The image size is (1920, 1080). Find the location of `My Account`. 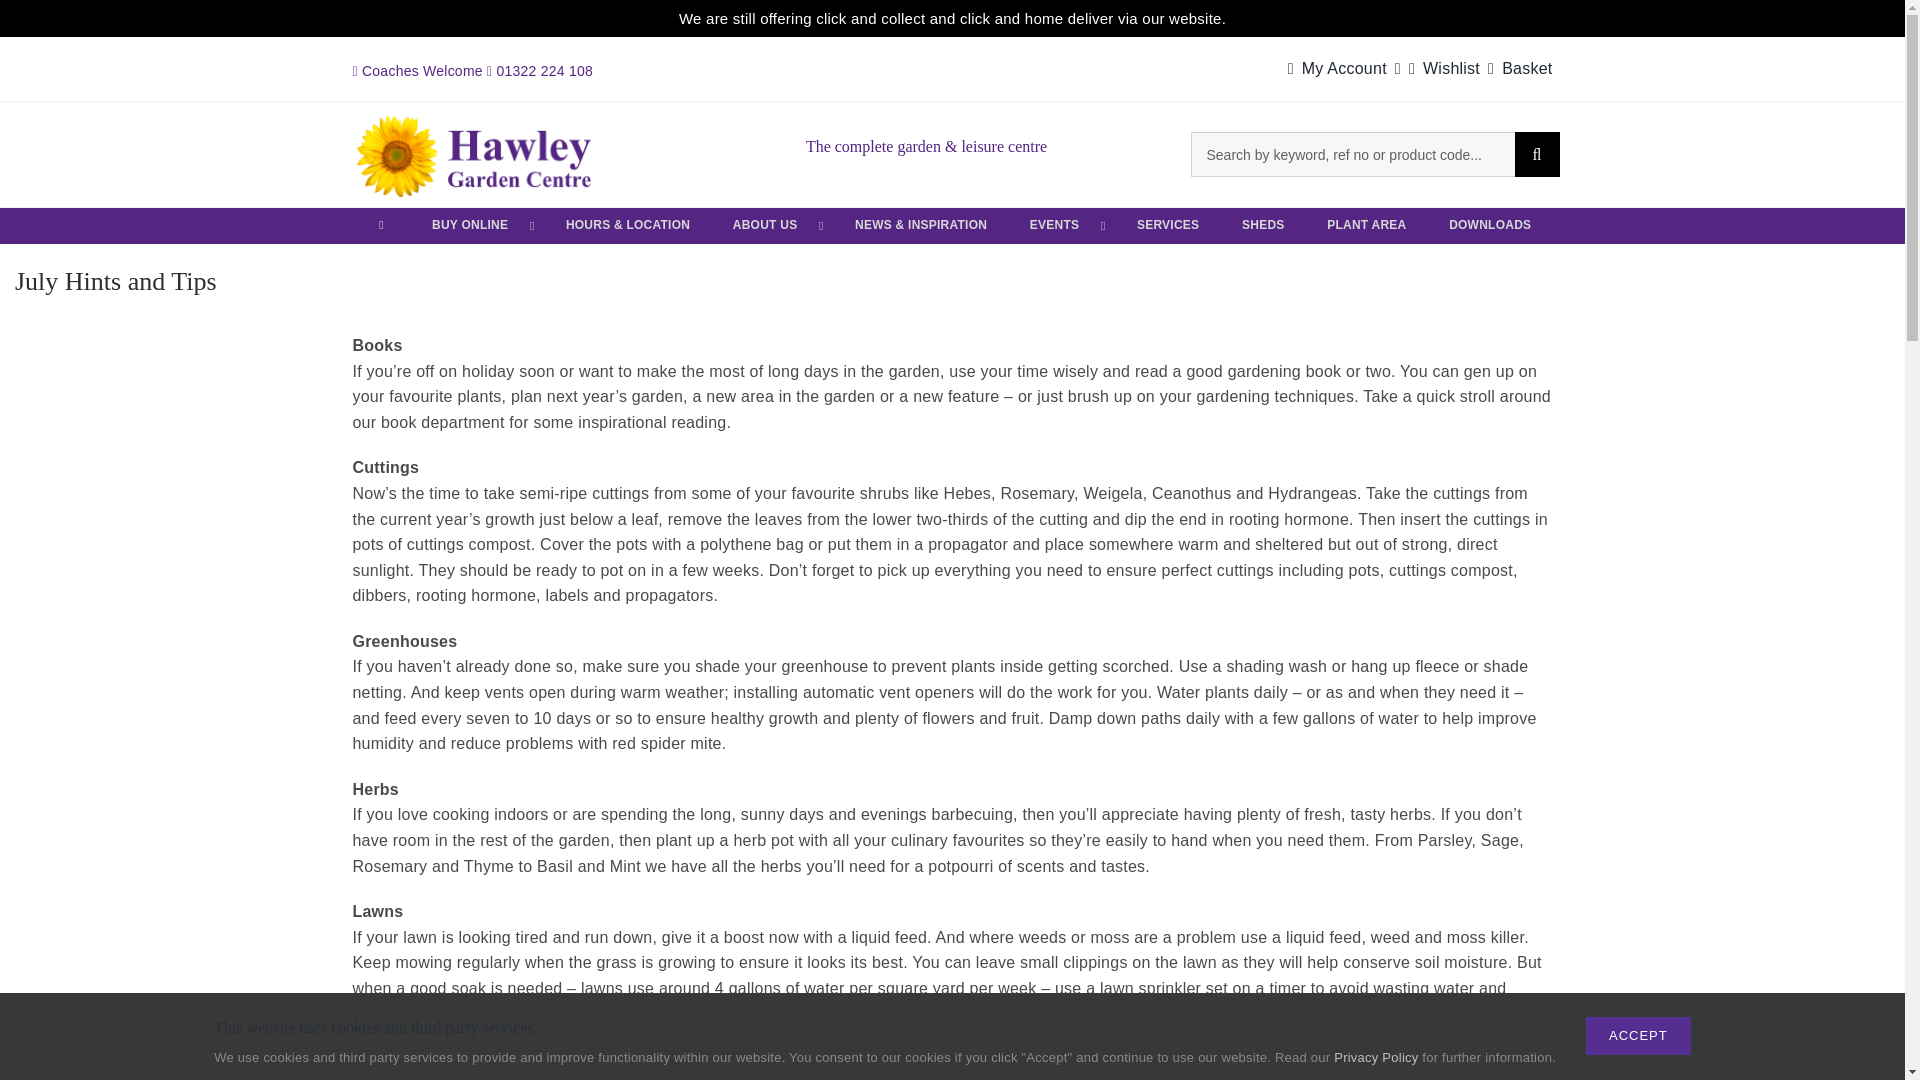

My Account is located at coordinates (1340, 68).